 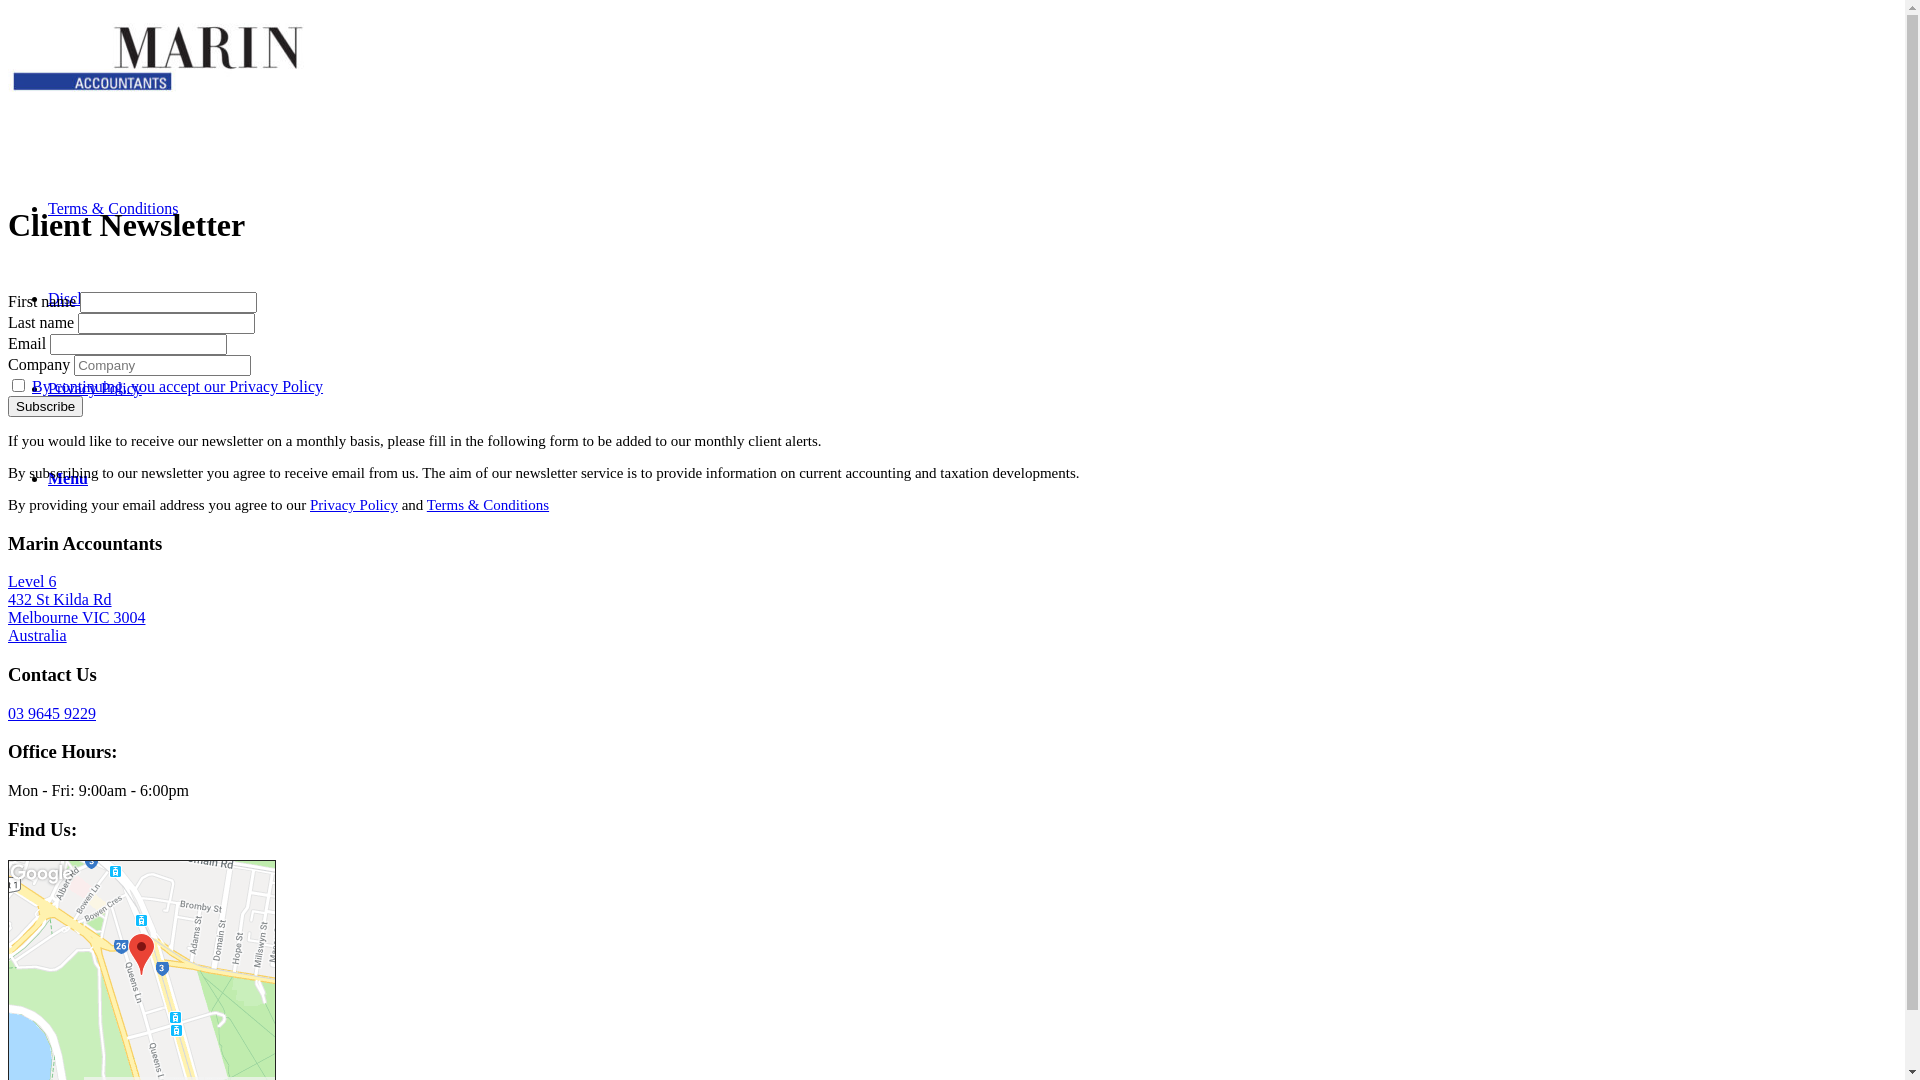 I want to click on Level 6
432 St Kilda Rd
Melbourne VIC 3004
Australia, so click(x=76, y=608).